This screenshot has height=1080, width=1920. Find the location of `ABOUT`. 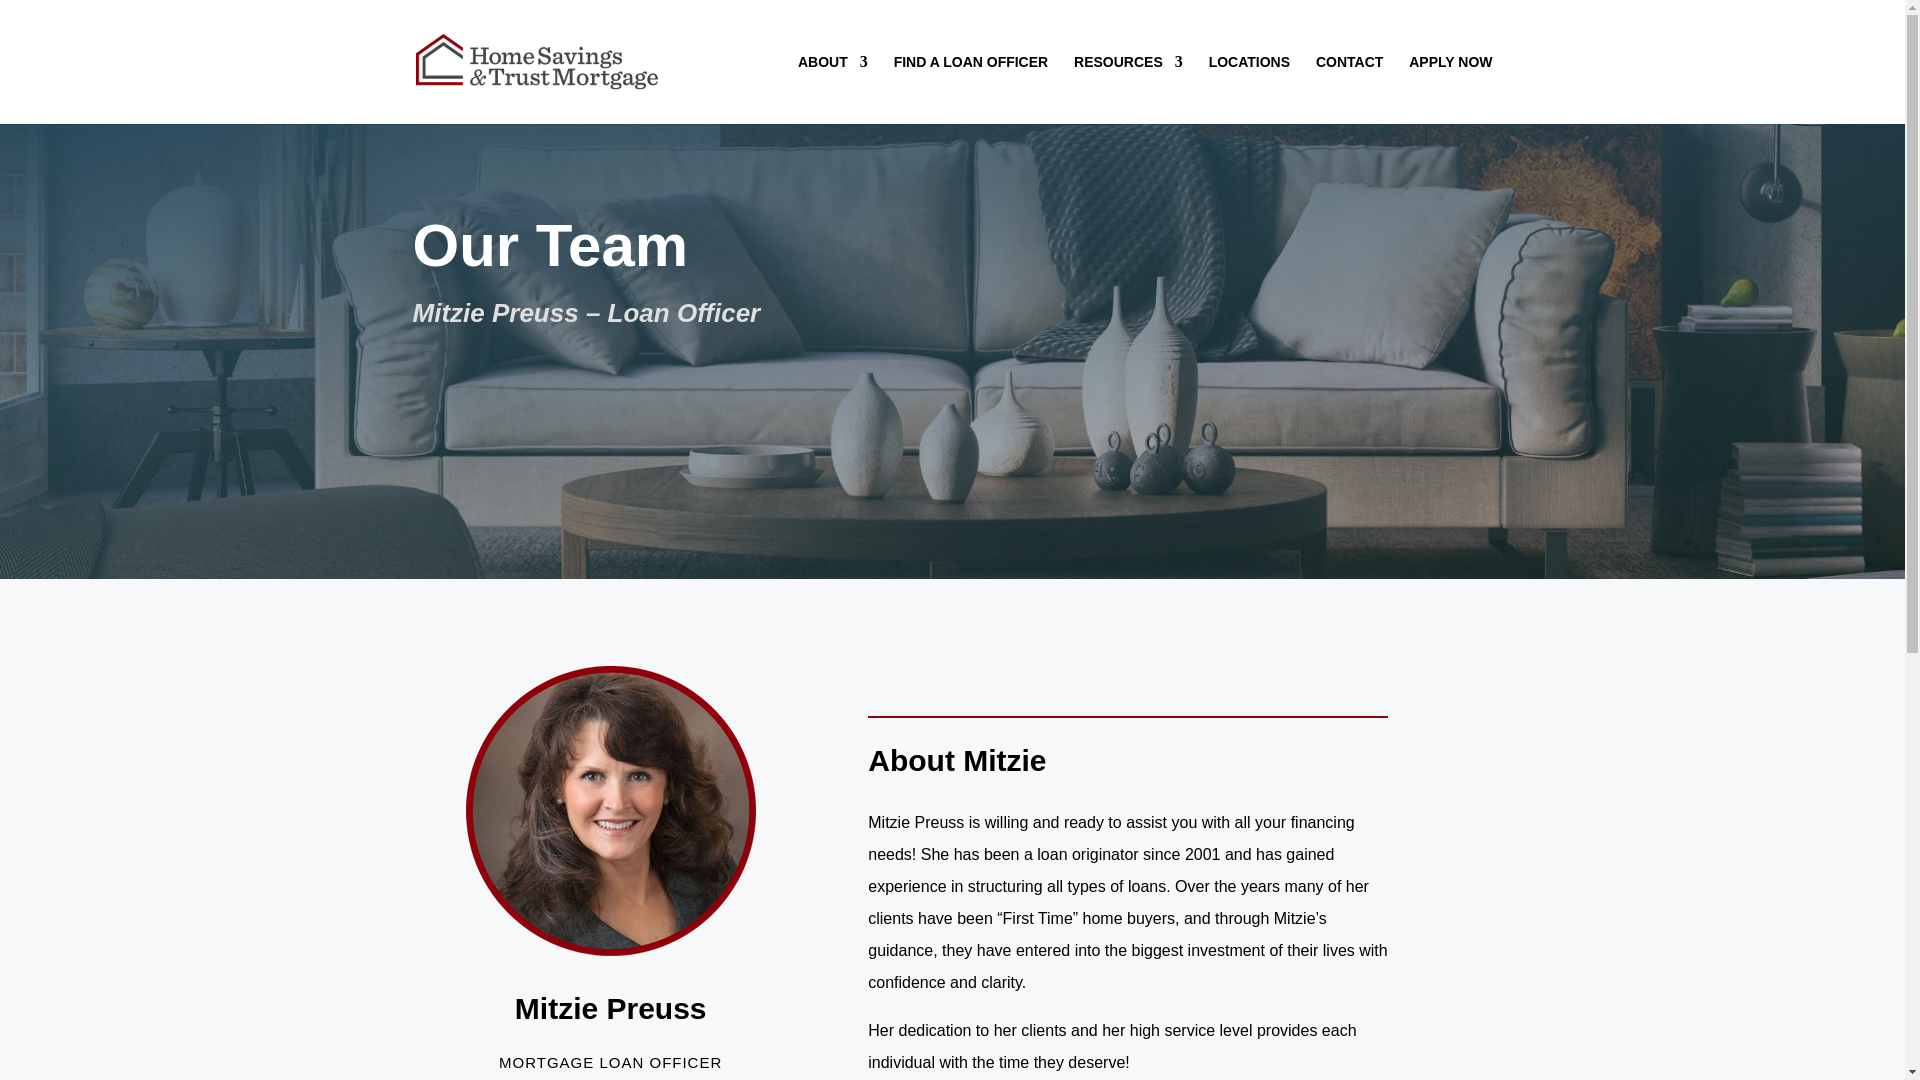

ABOUT is located at coordinates (832, 90).